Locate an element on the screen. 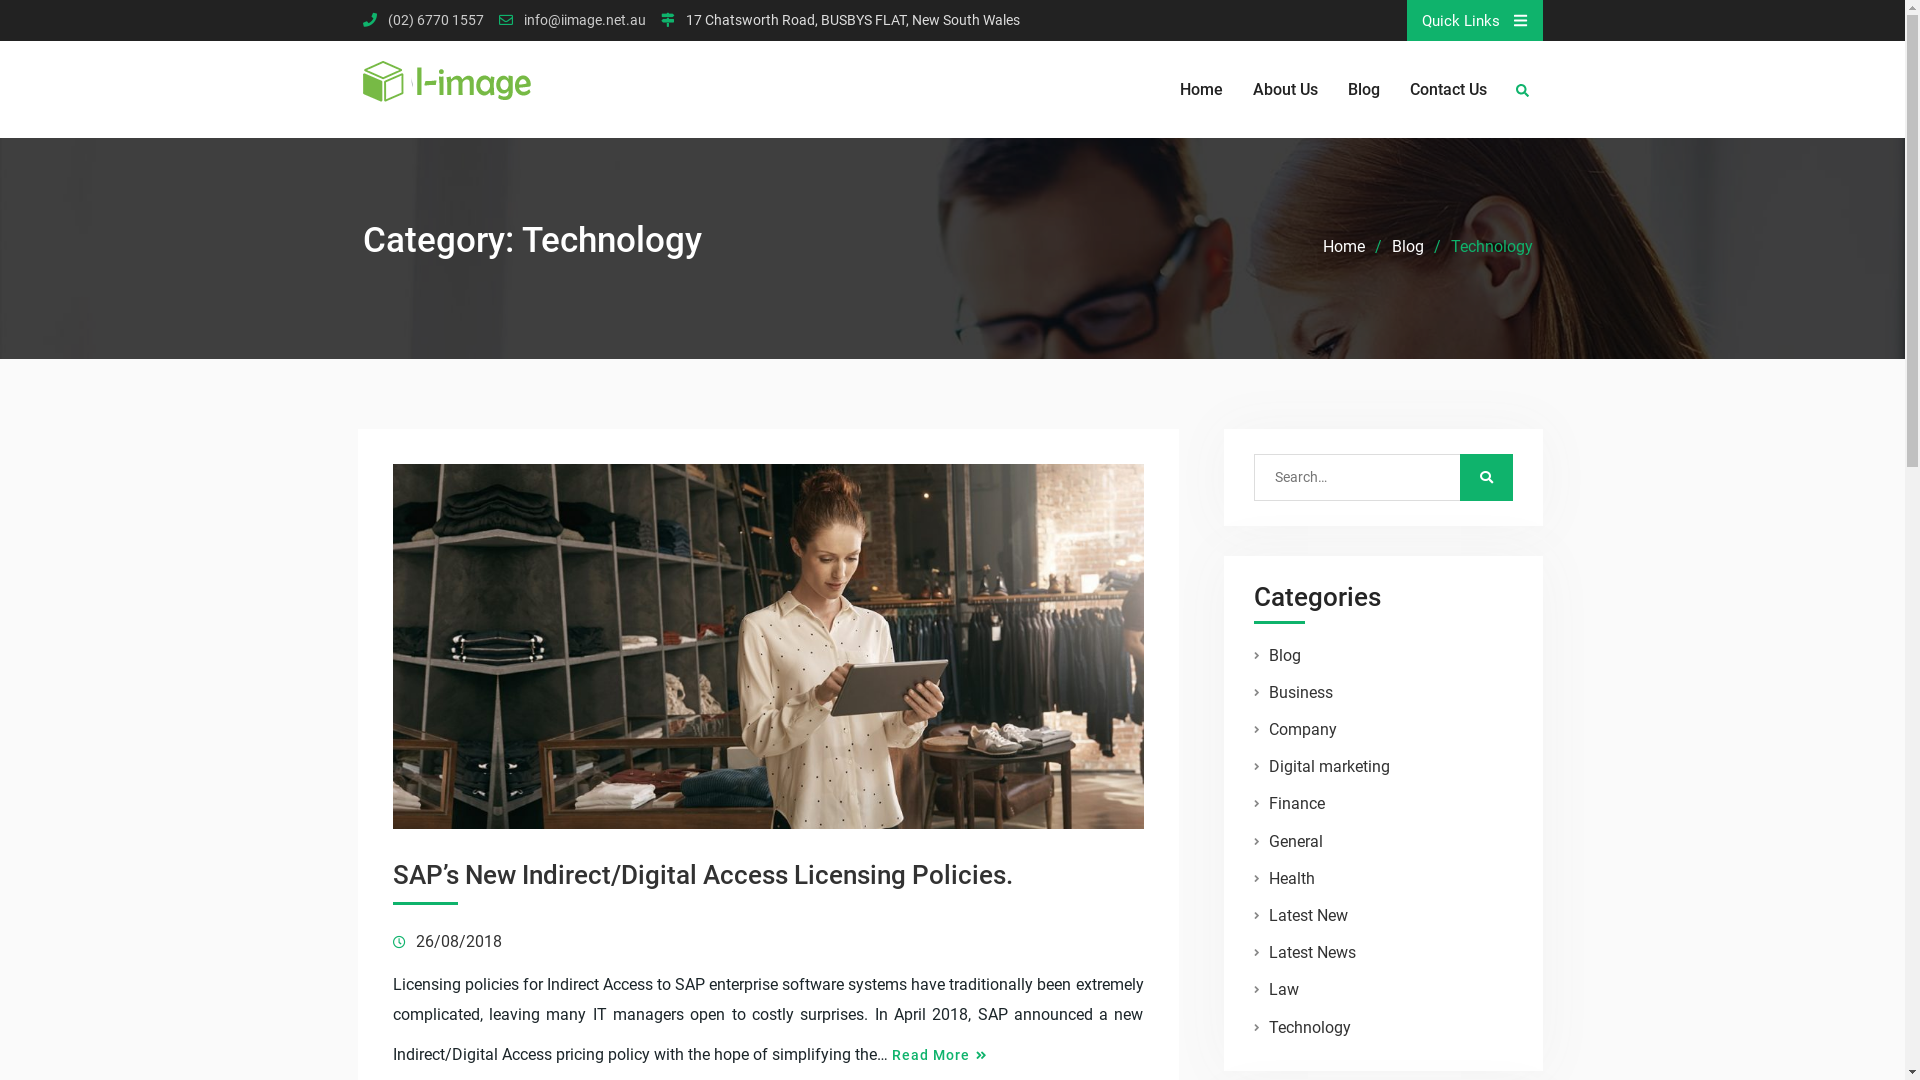 This screenshot has width=1920, height=1080. Health is located at coordinates (1291, 878).